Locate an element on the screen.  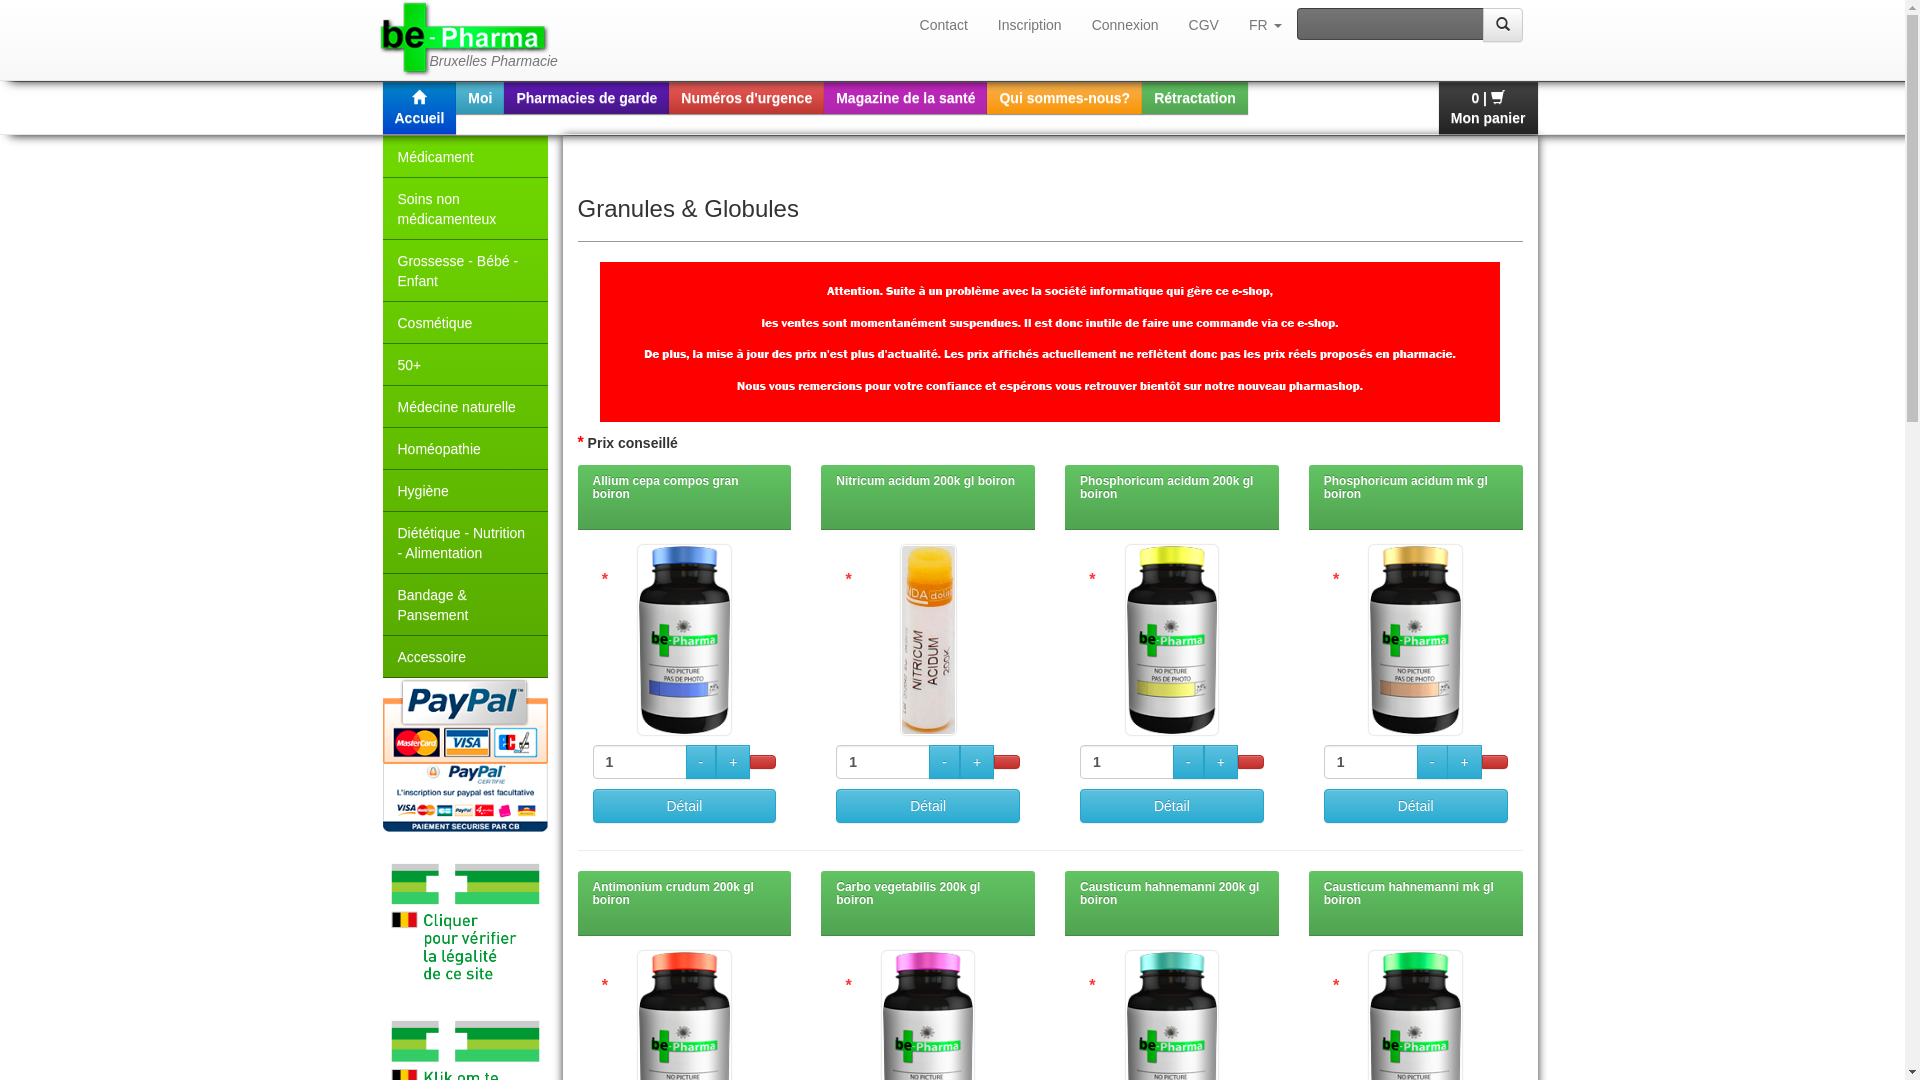
Ajout du produit	PHOSPHORICUM ACIDUM      MK GL BOIRON is located at coordinates (1495, 762).